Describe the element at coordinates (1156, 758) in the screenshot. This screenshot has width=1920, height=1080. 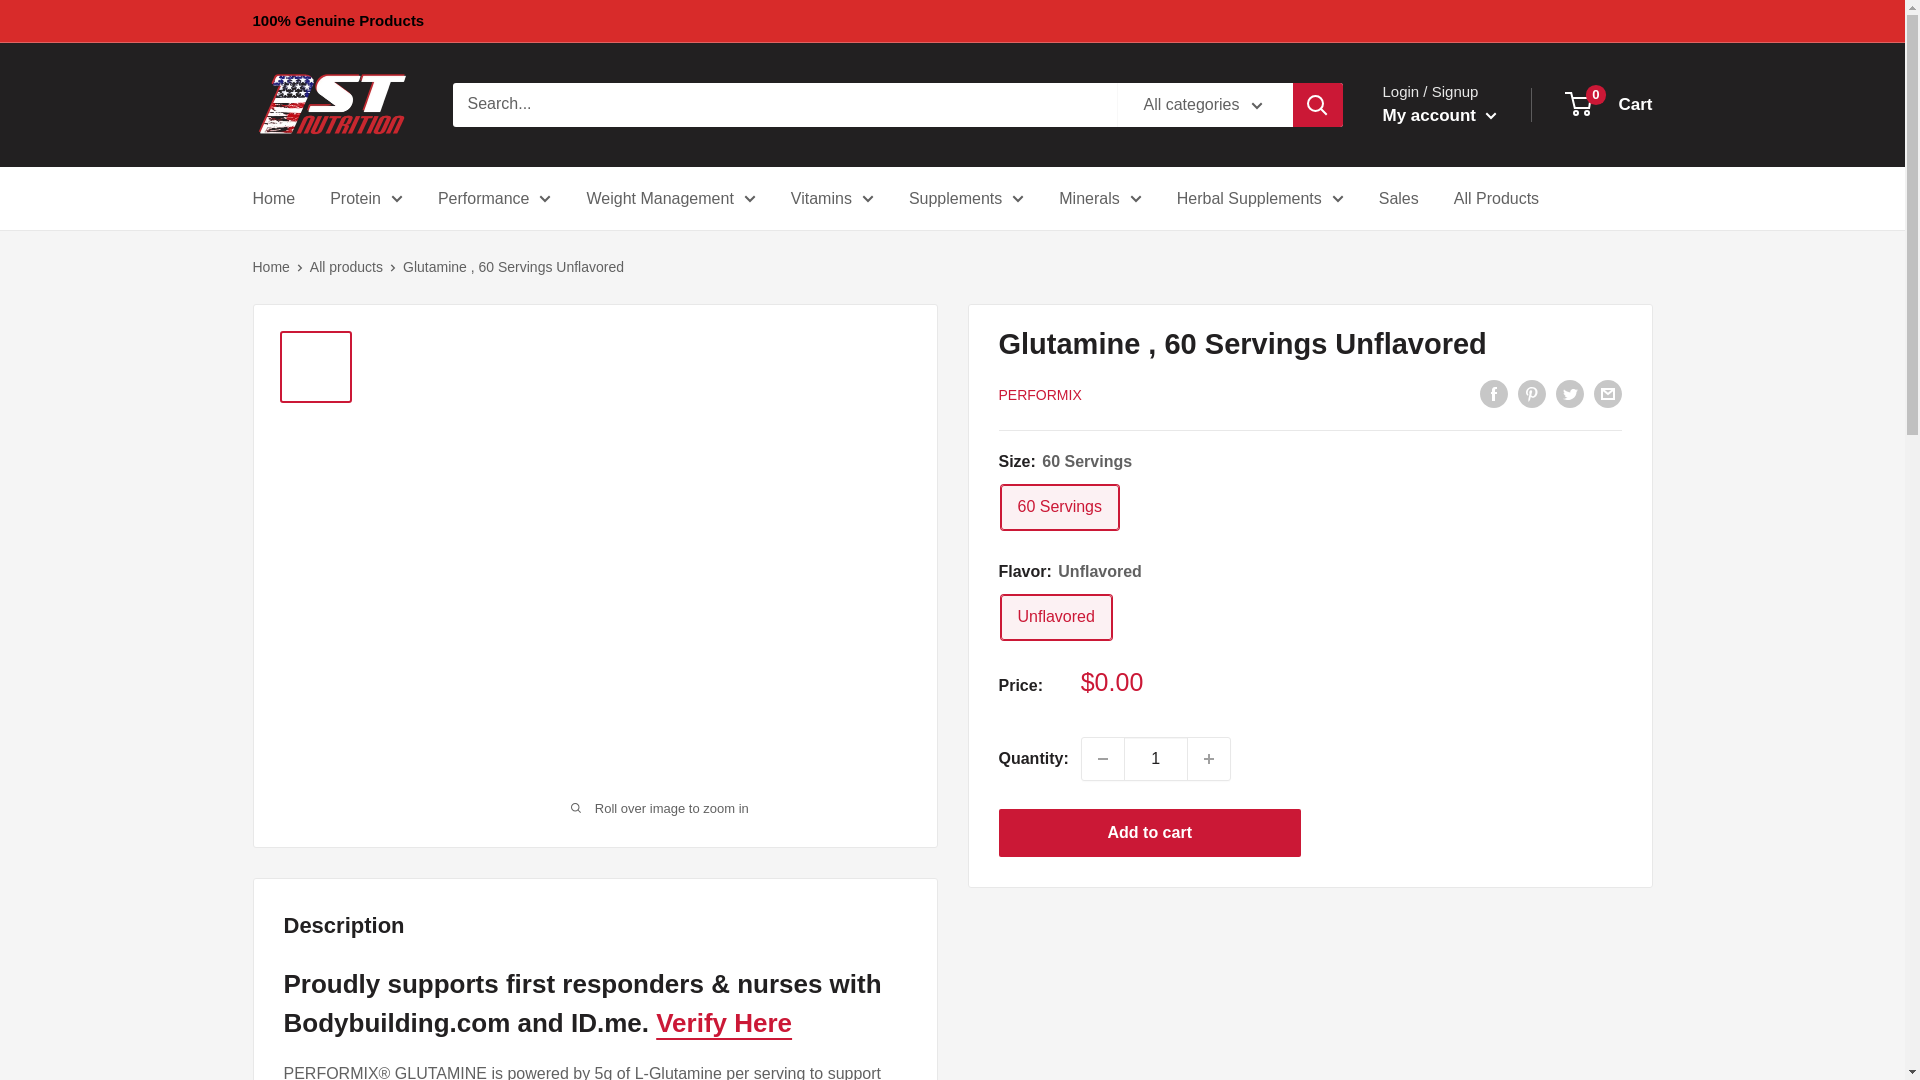
I see `1` at that location.